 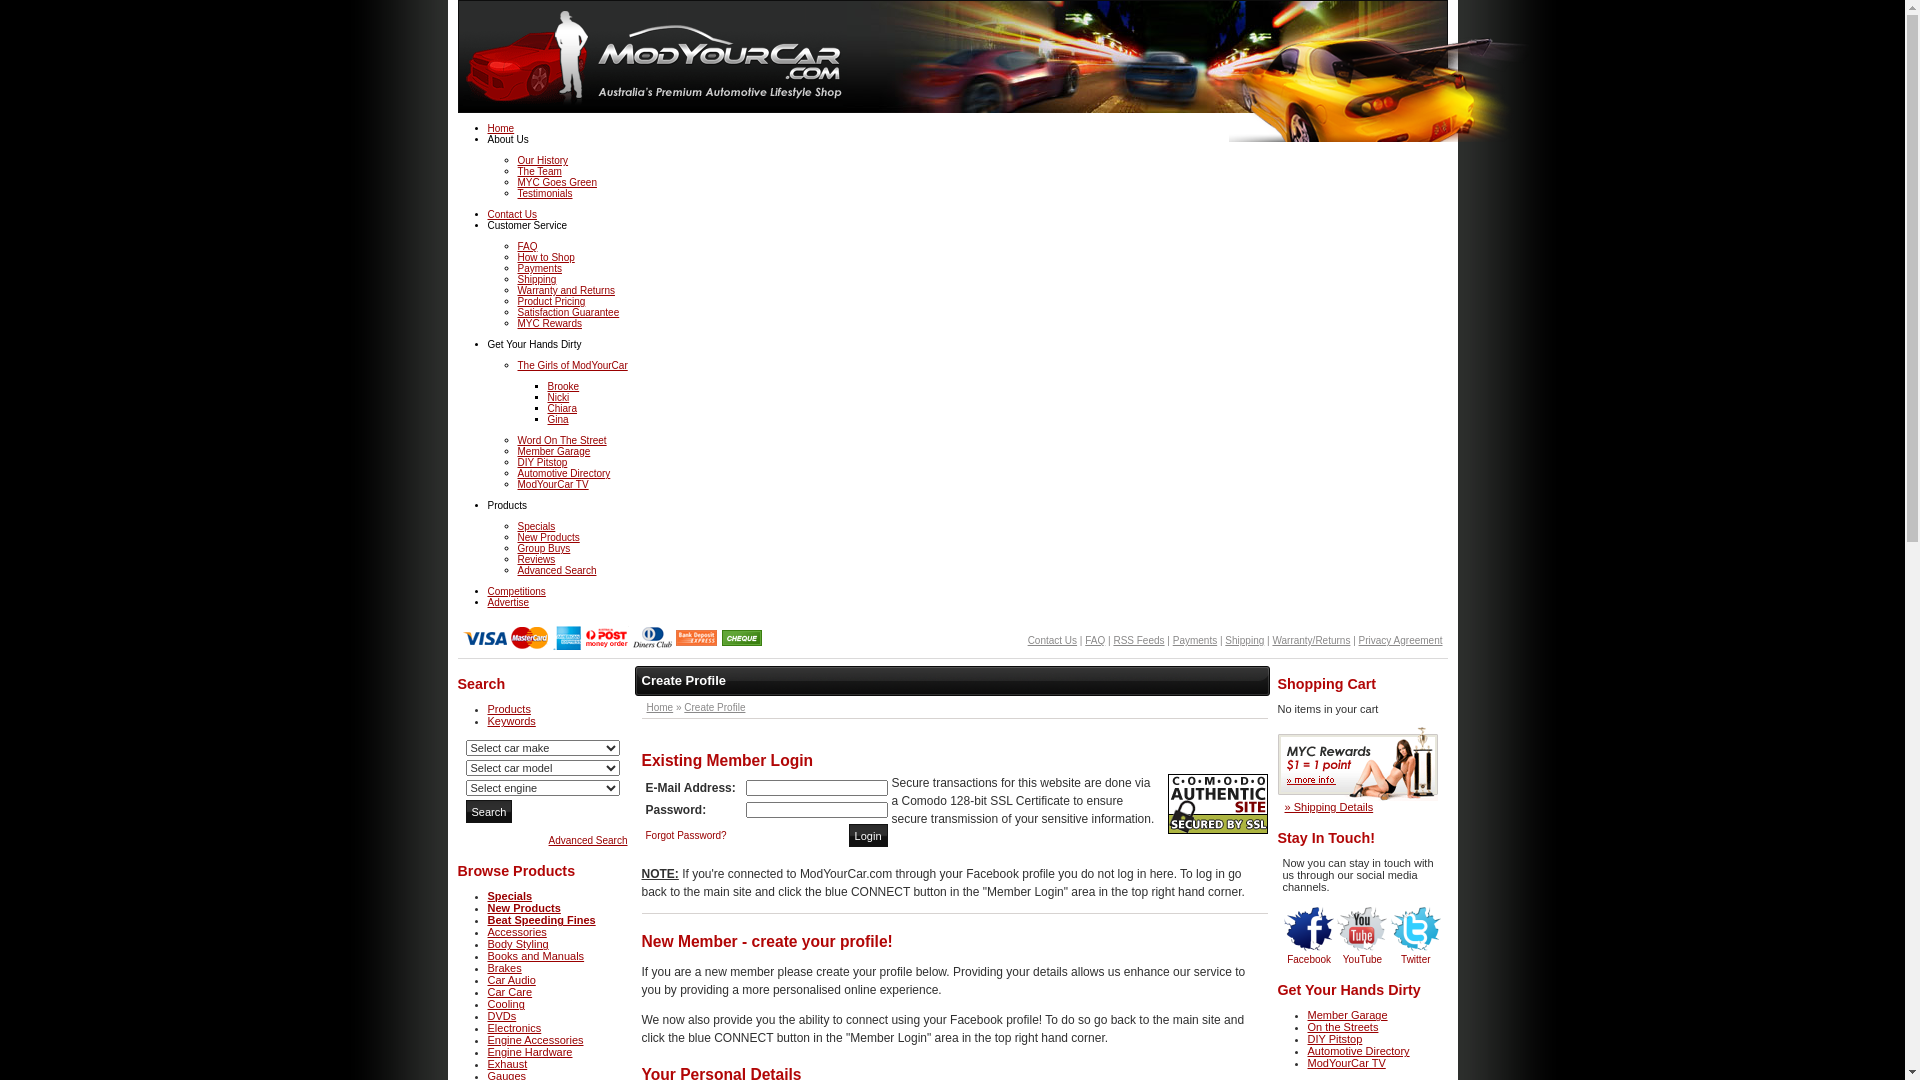 I want to click on Car Audio, so click(x=512, y=980).